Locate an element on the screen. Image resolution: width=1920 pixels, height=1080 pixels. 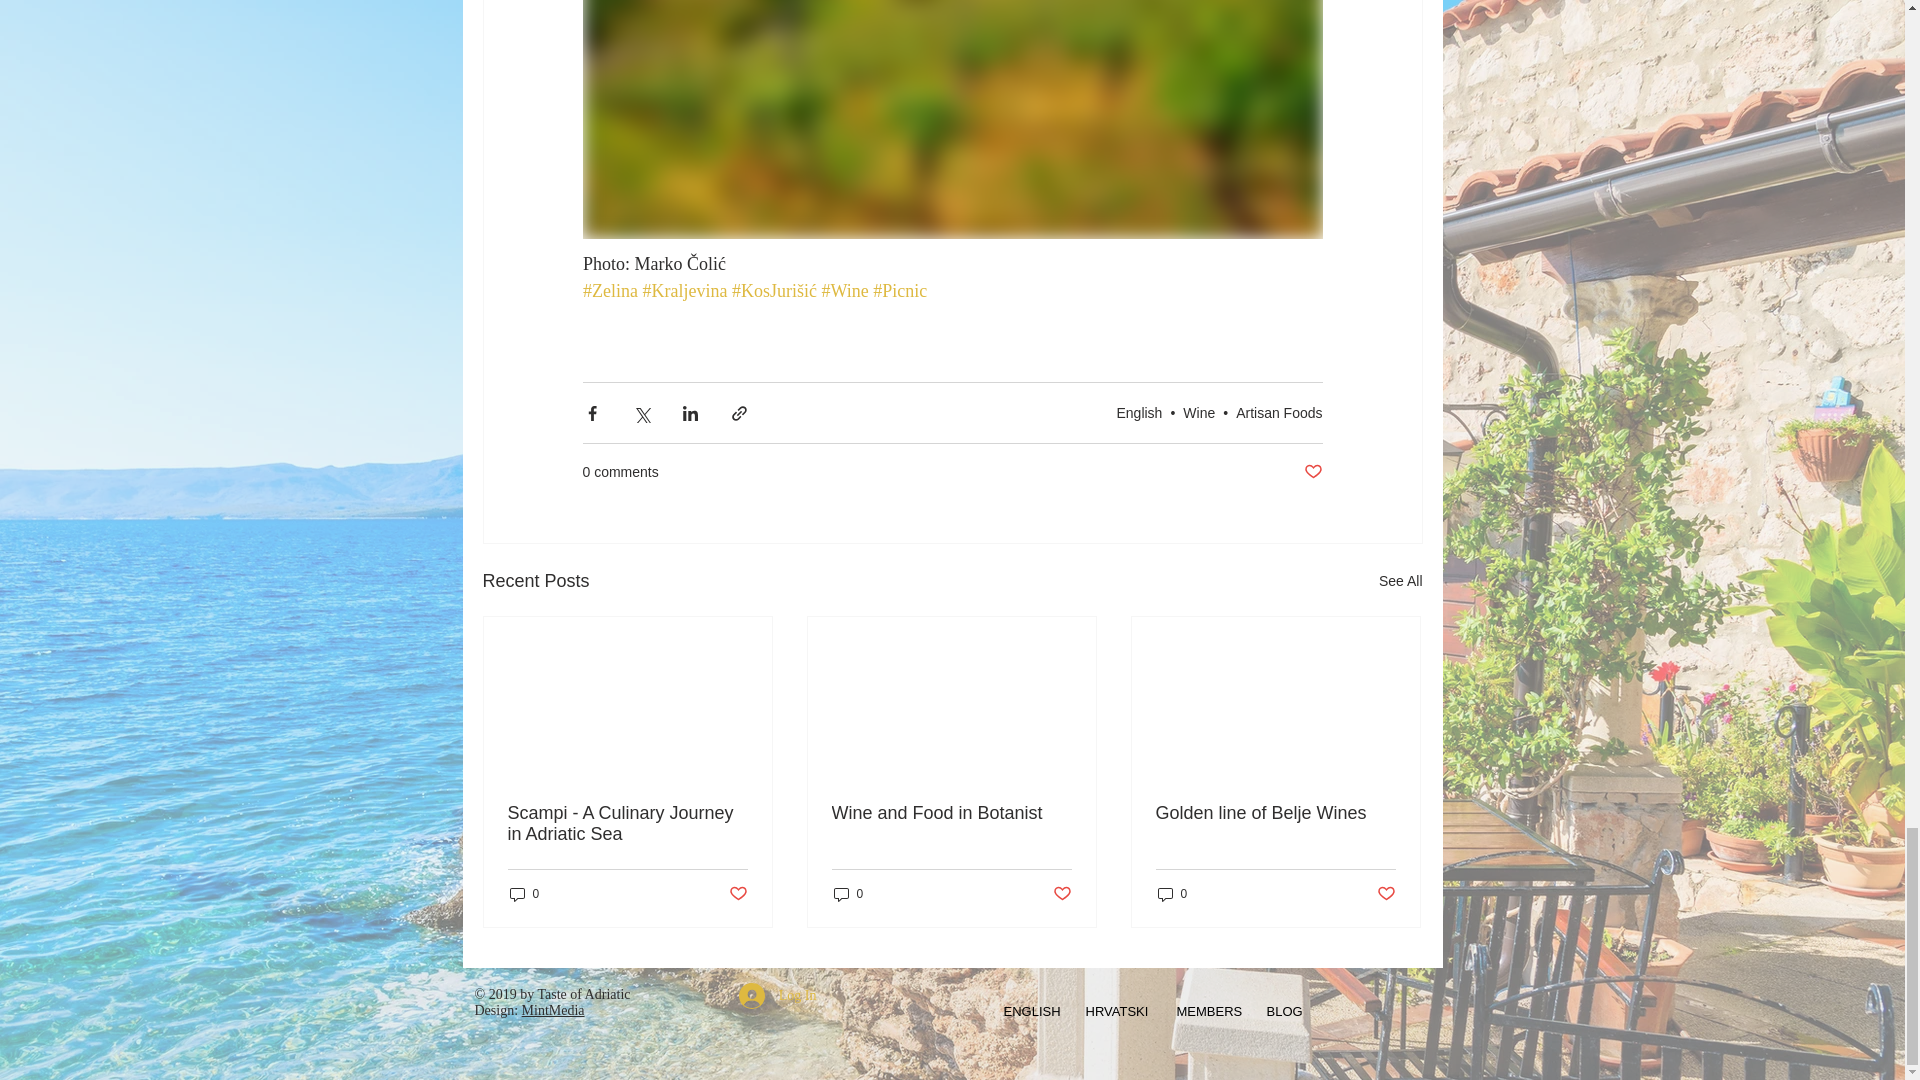
Taste of Adriatic is located at coordinates (583, 994).